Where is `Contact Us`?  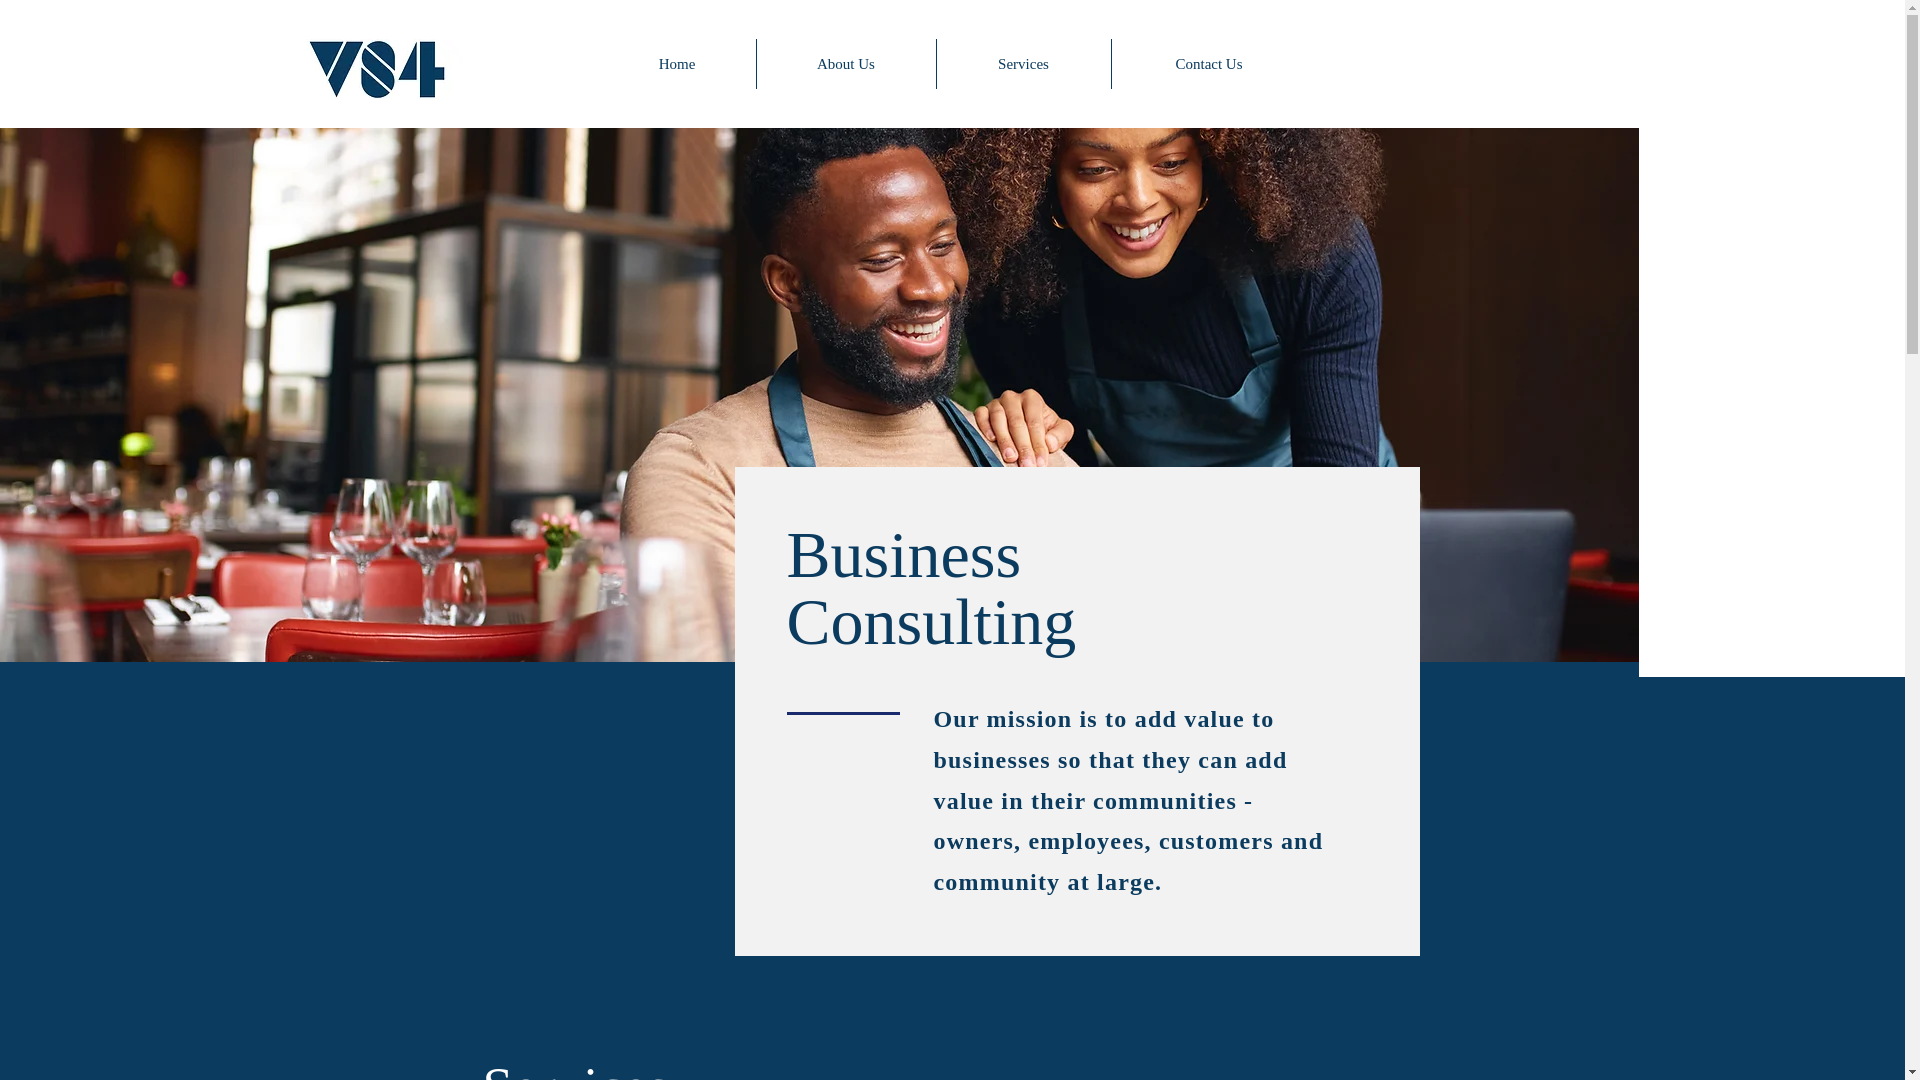
Contact Us is located at coordinates (1209, 63).